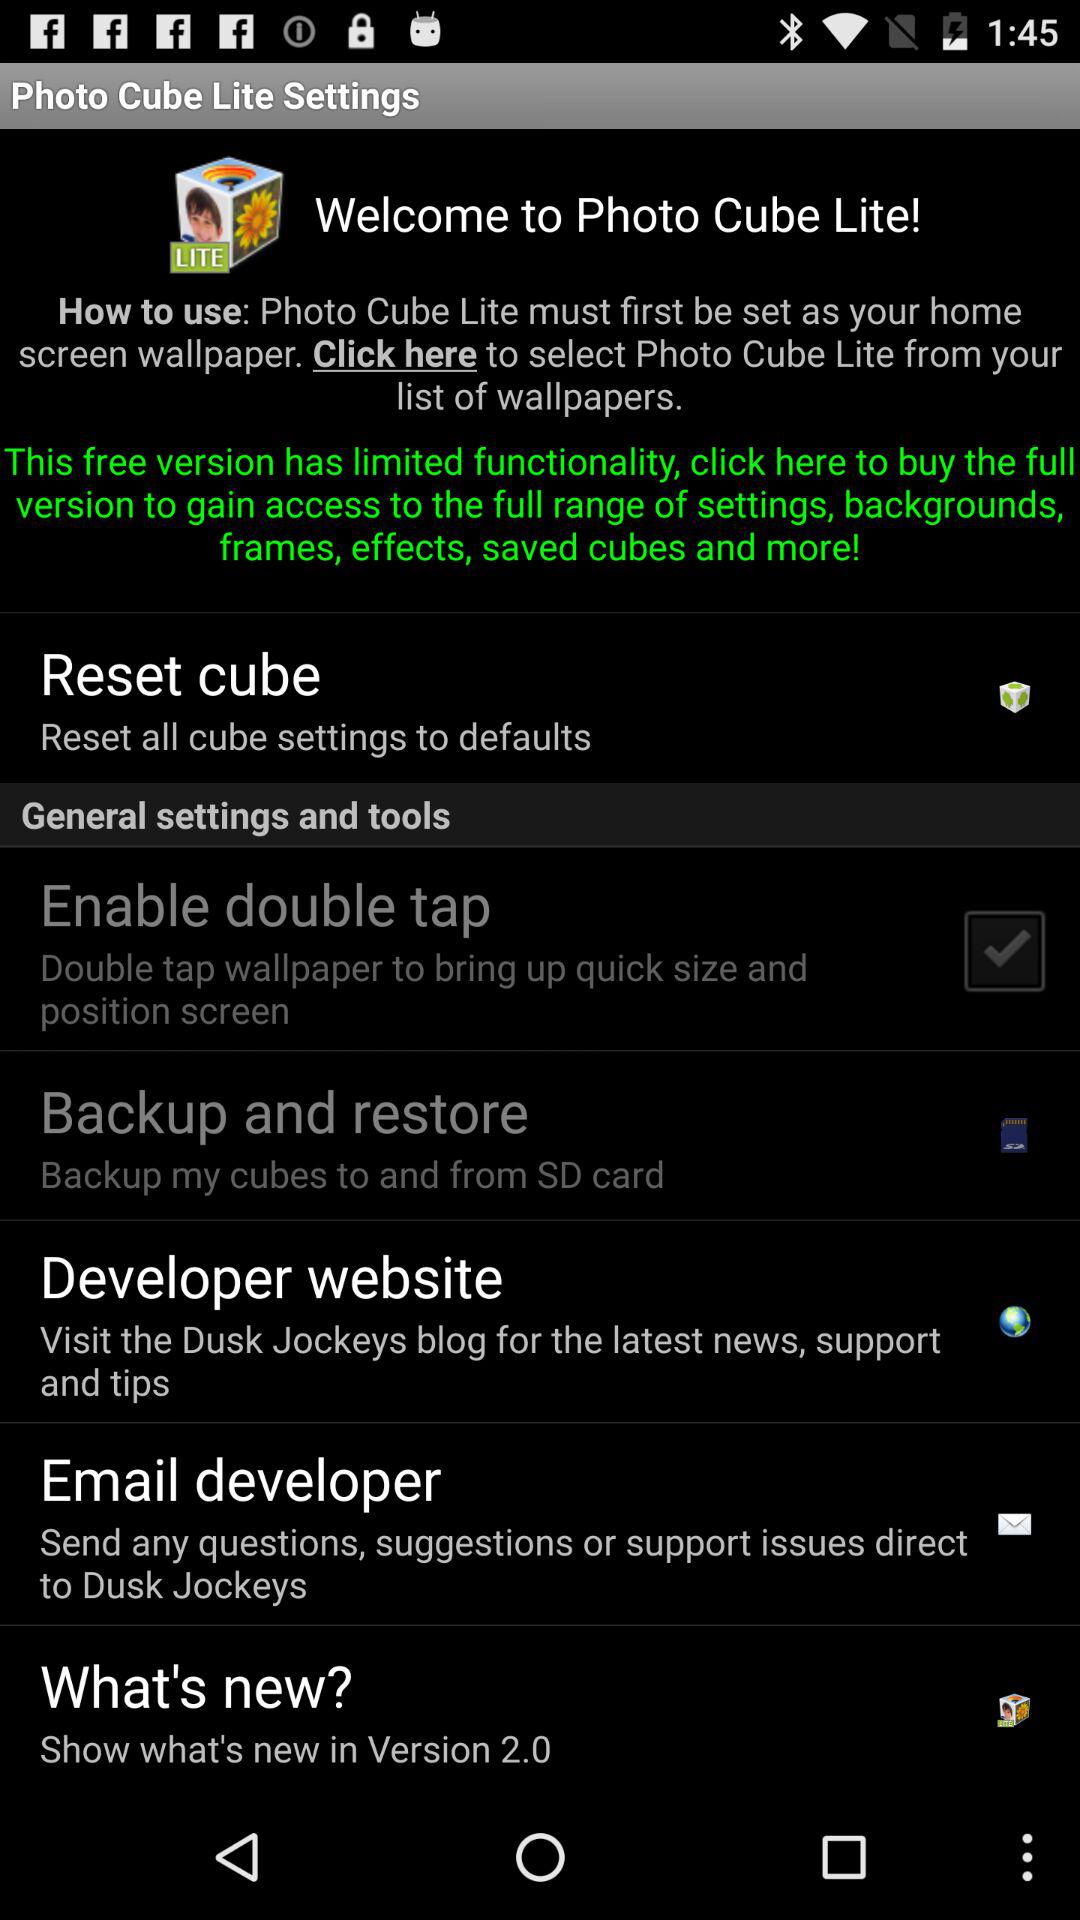  Describe the element at coordinates (352, 1173) in the screenshot. I see `turn off icon below backup and restore item` at that location.